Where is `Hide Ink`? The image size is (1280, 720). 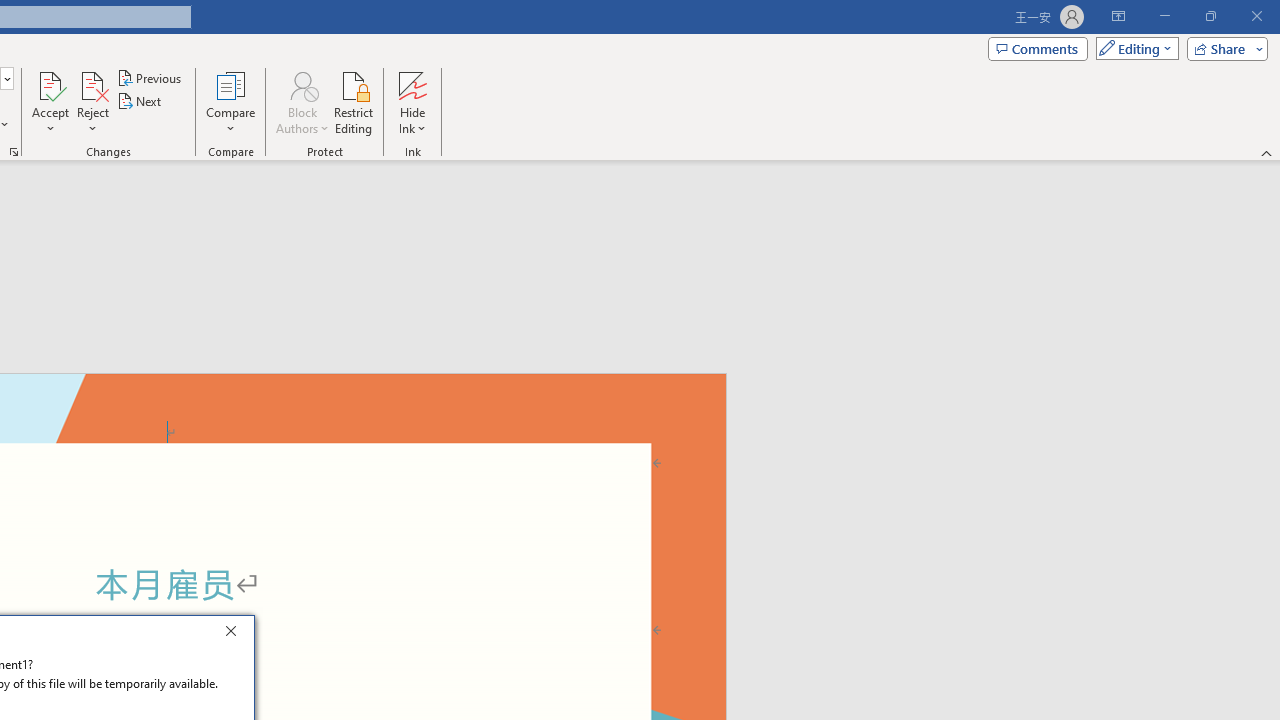 Hide Ink is located at coordinates (412, 102).